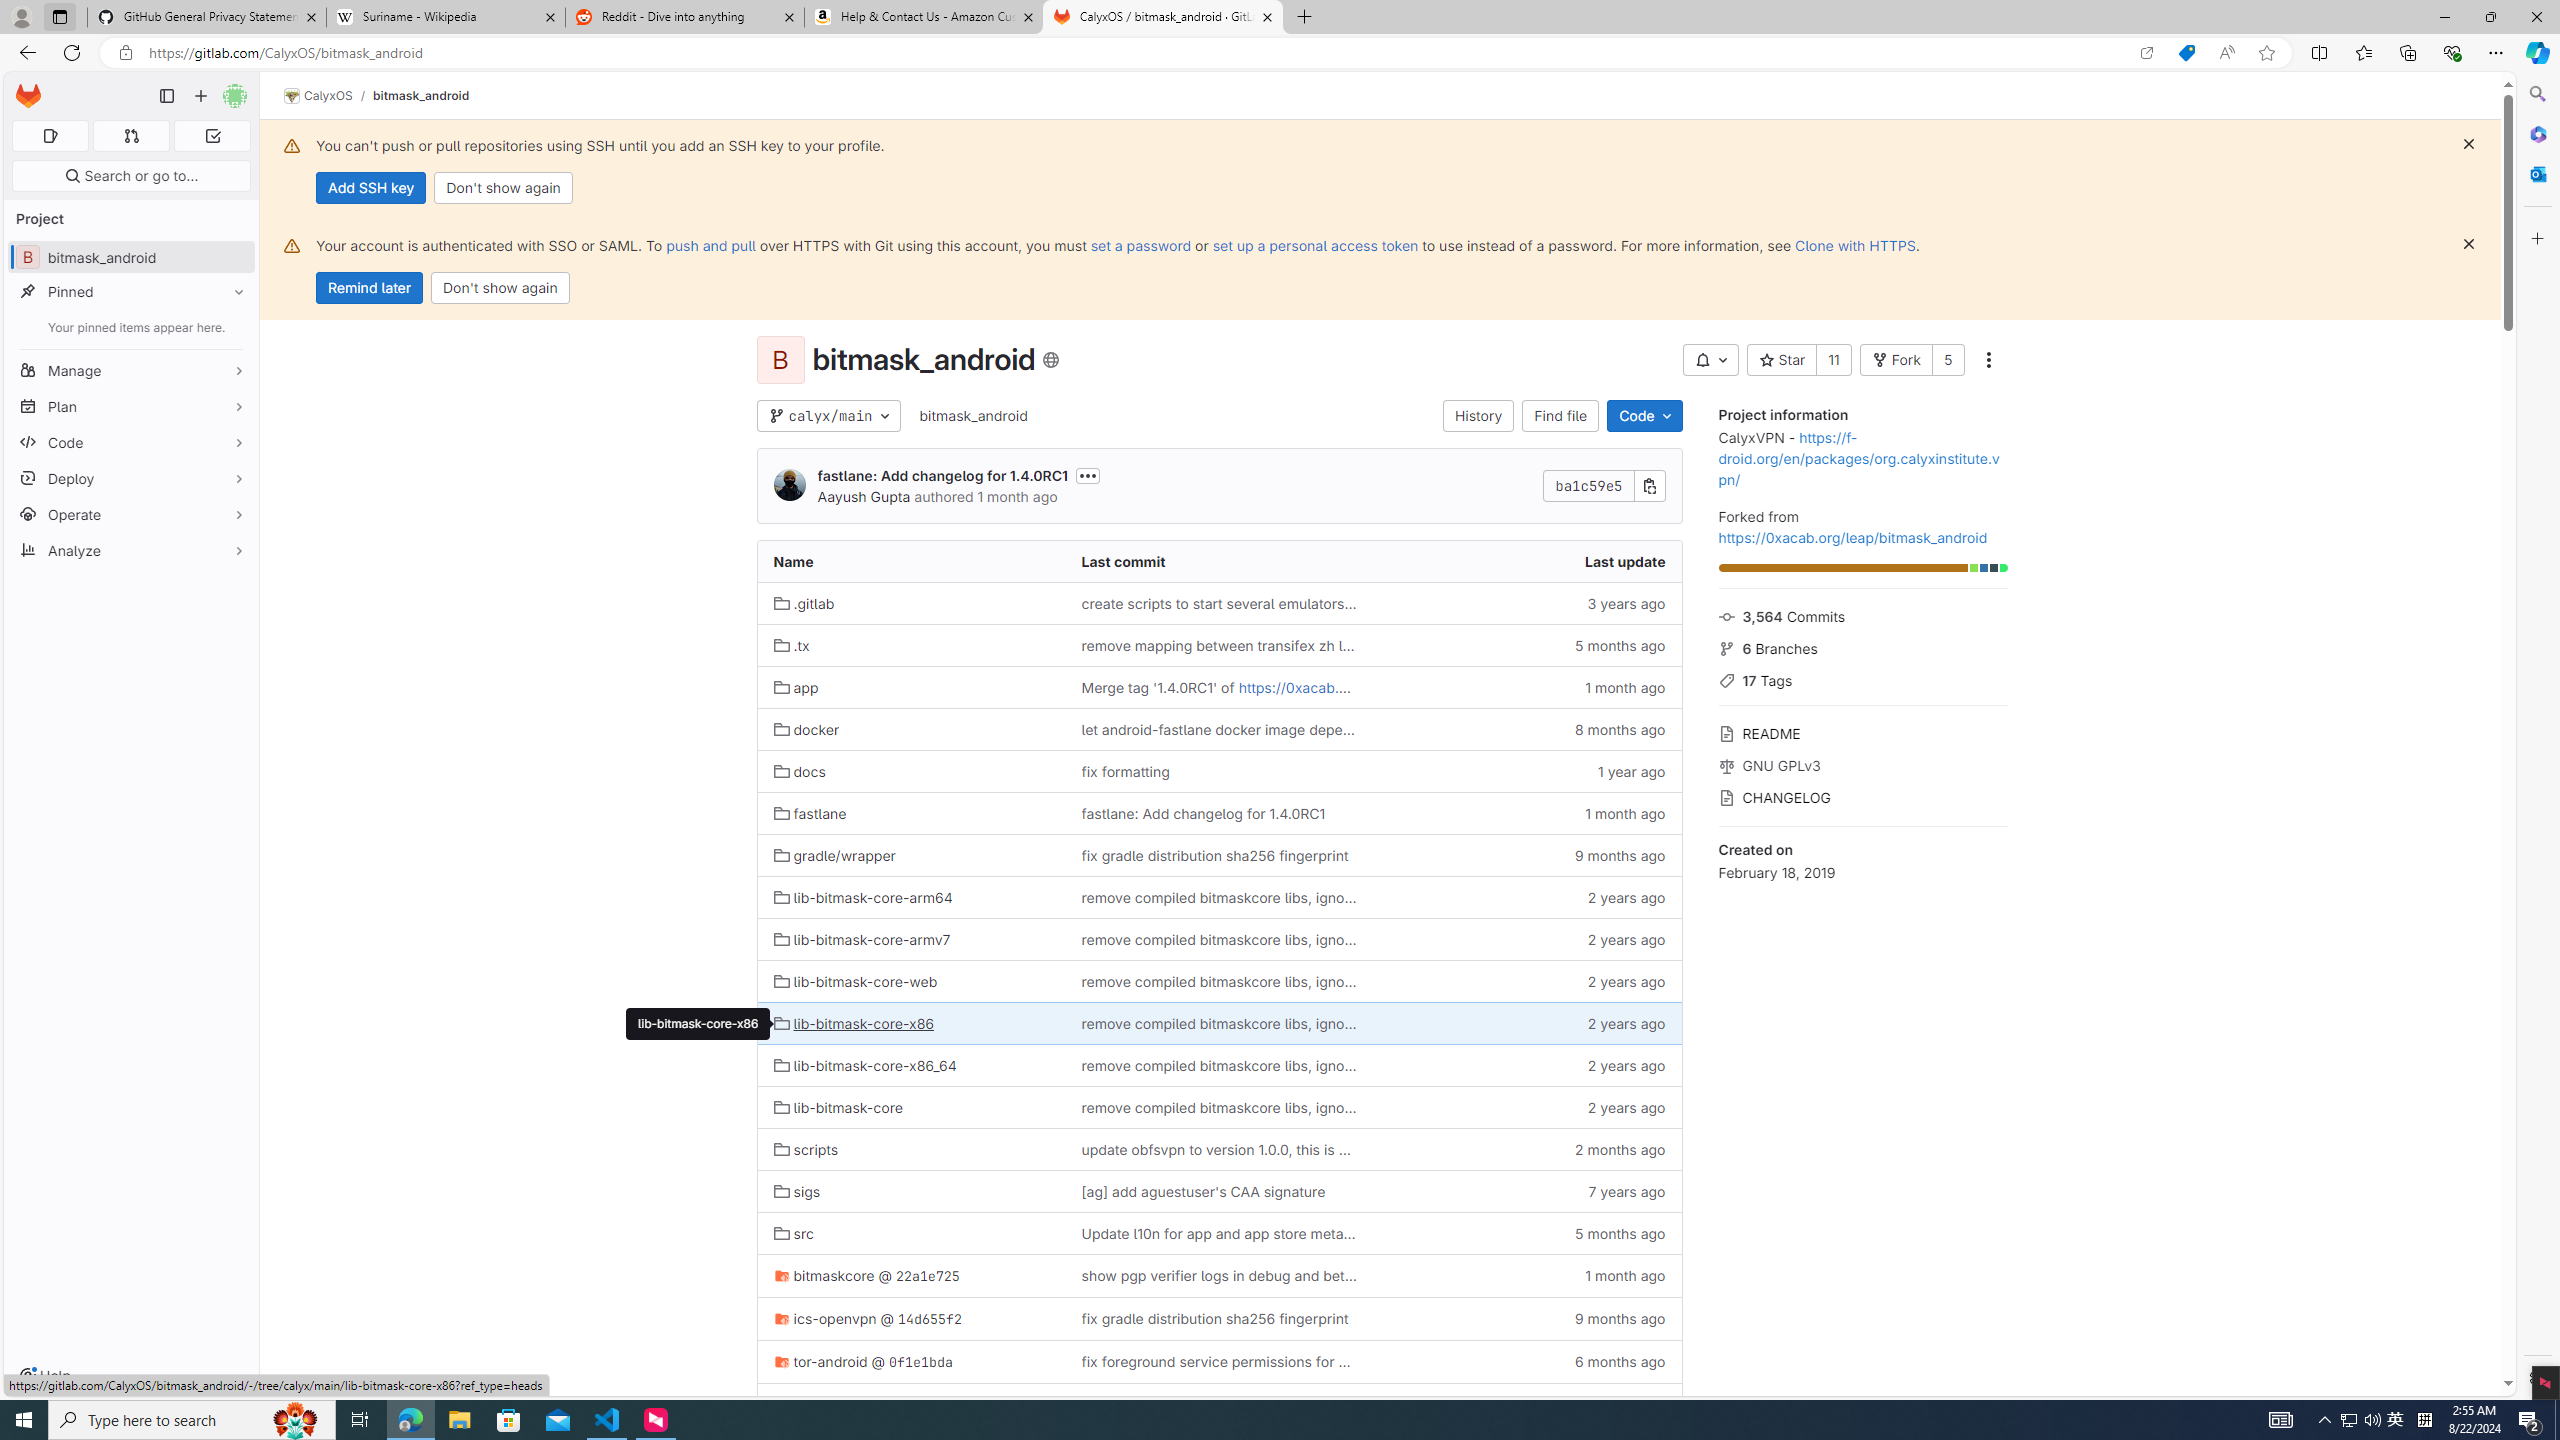 The height and width of the screenshot is (1440, 2560). Describe the element at coordinates (910, 1148) in the screenshot. I see `scripts` at that location.